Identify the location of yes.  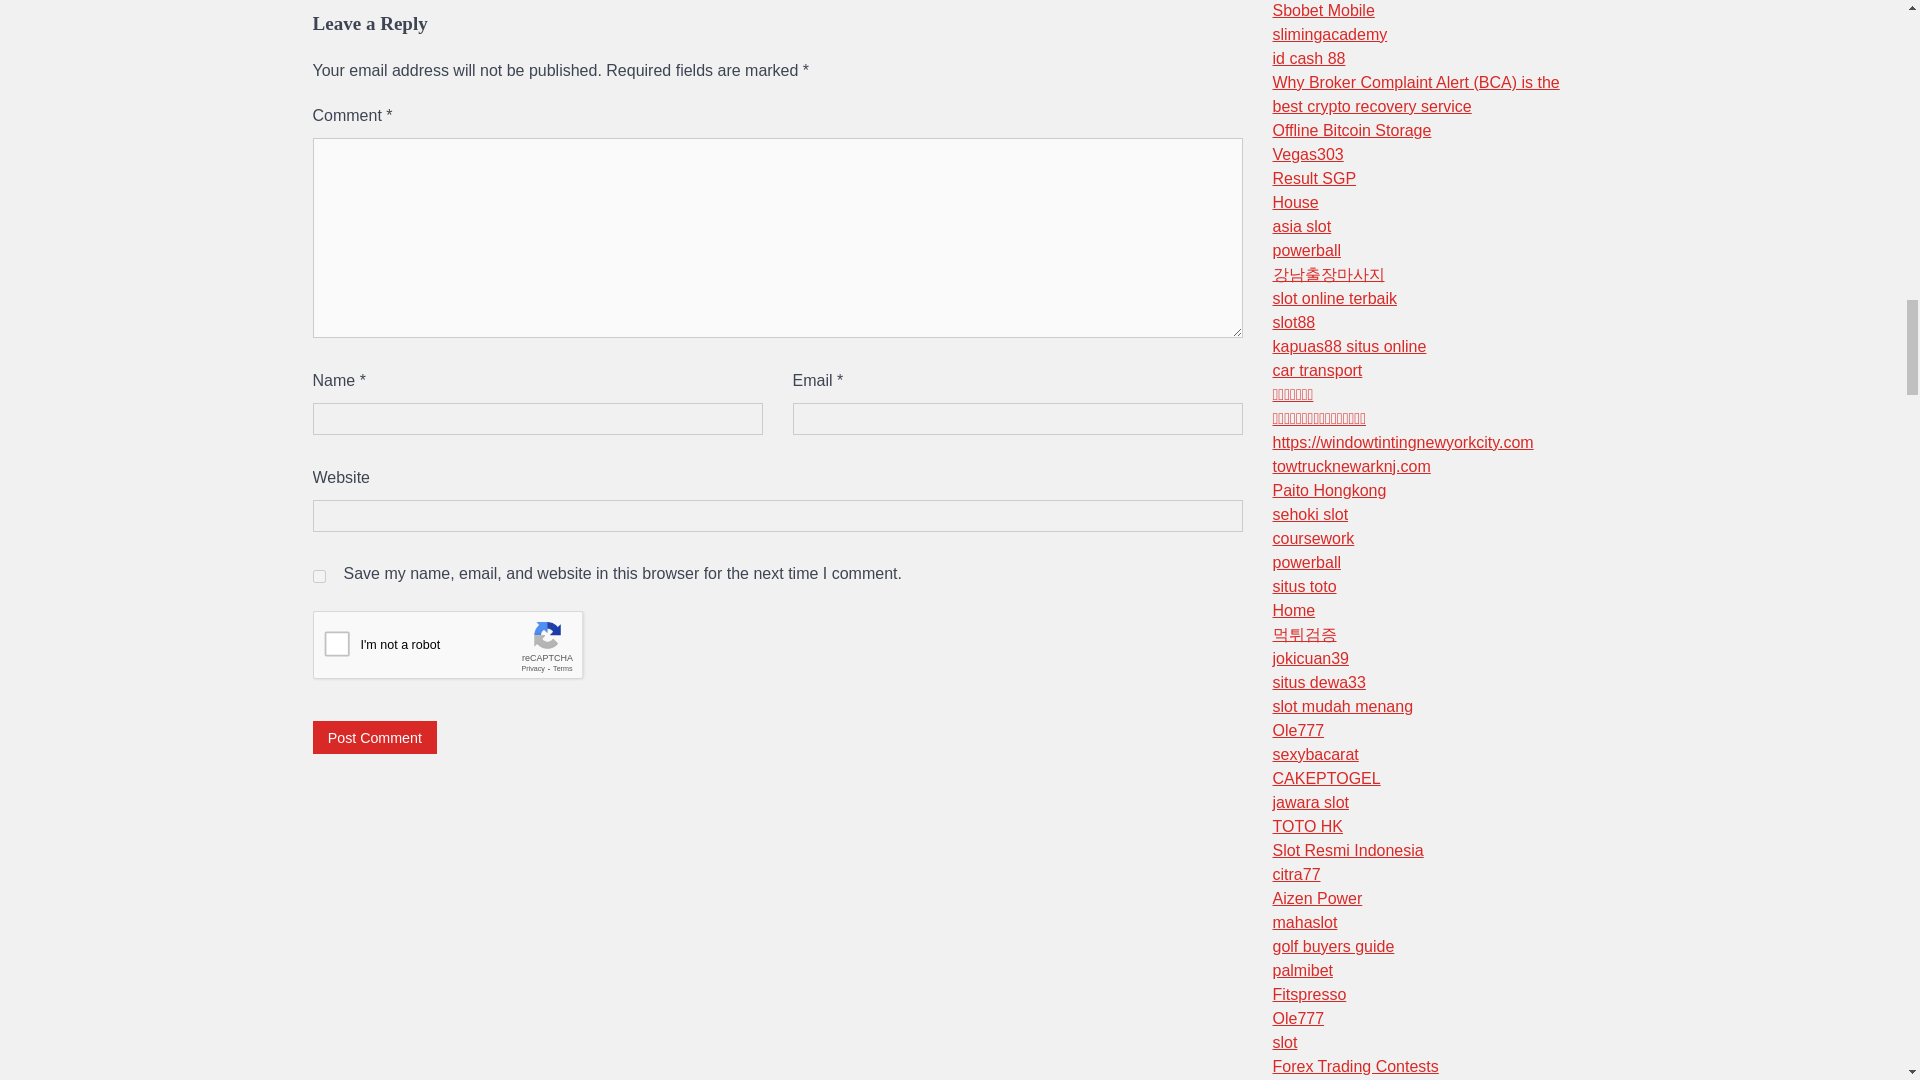
(318, 576).